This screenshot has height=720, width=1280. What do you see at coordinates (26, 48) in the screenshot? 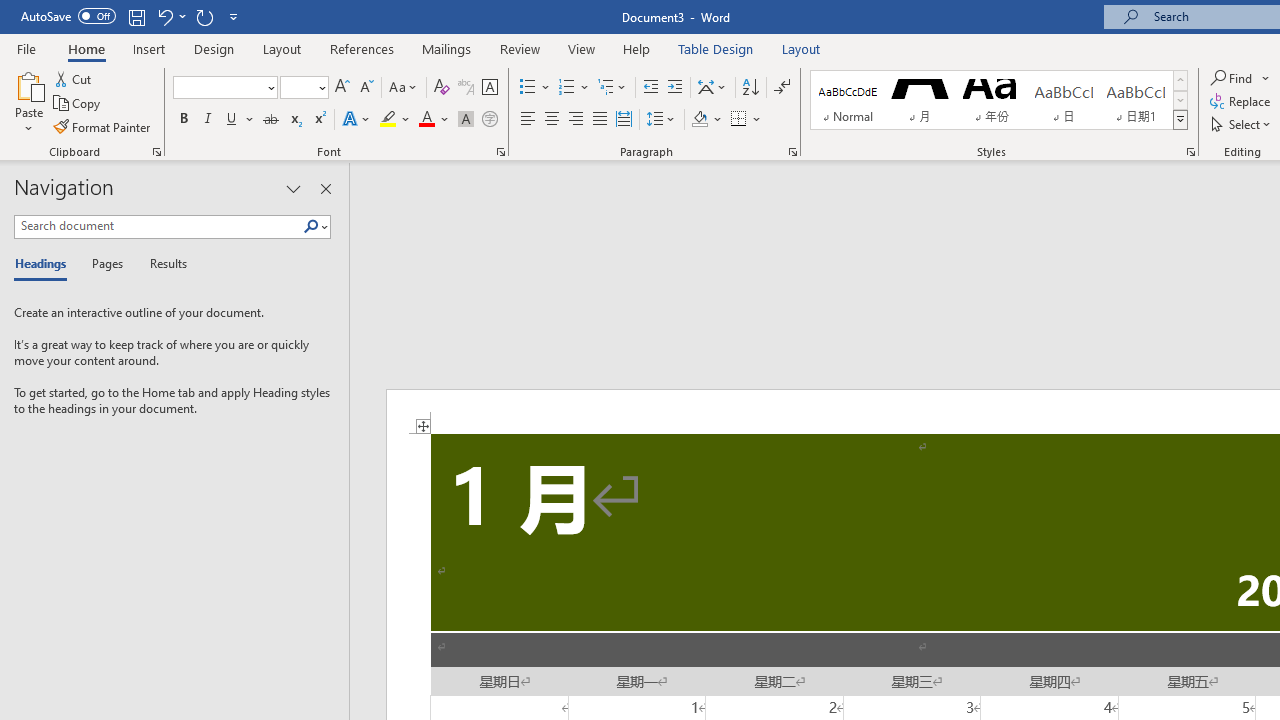
I see `File Tab` at bounding box center [26, 48].